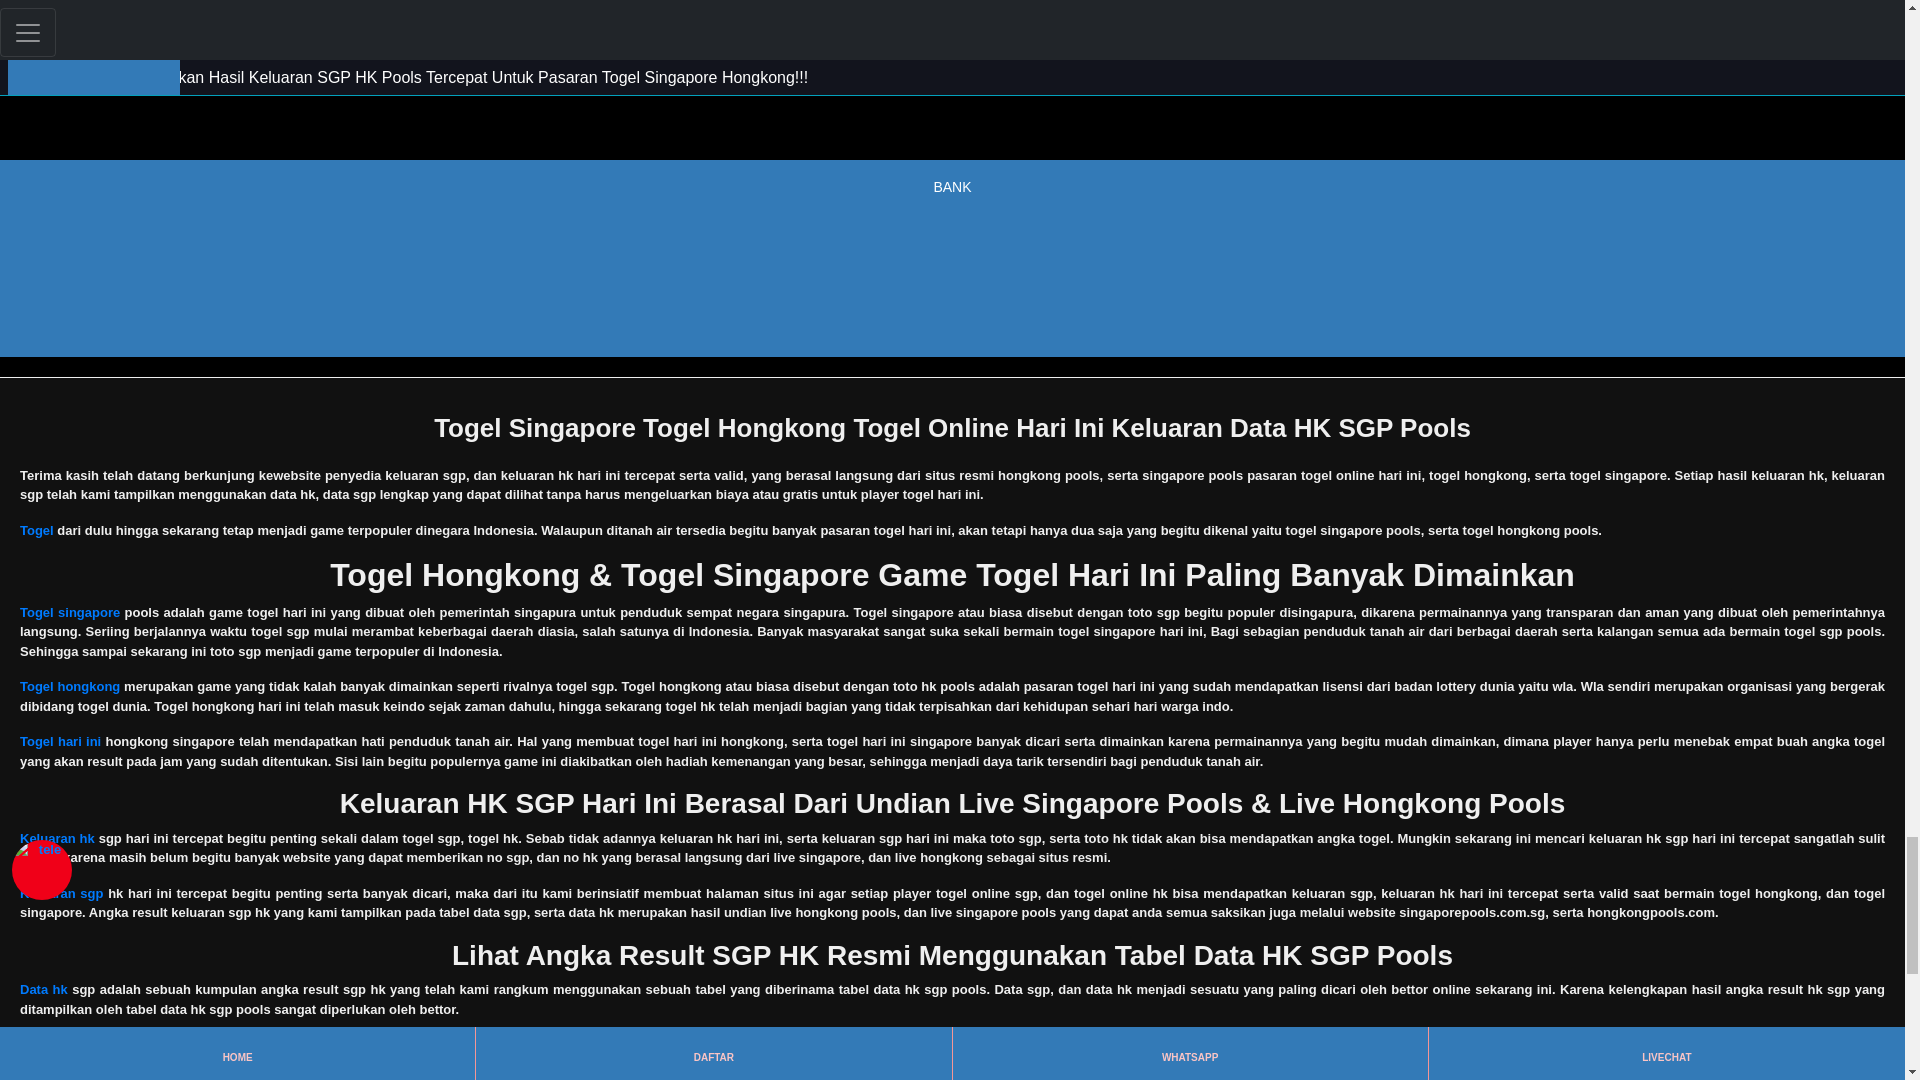 The height and width of the screenshot is (1080, 1920). I want to click on Togel hongkong, so click(69, 686).